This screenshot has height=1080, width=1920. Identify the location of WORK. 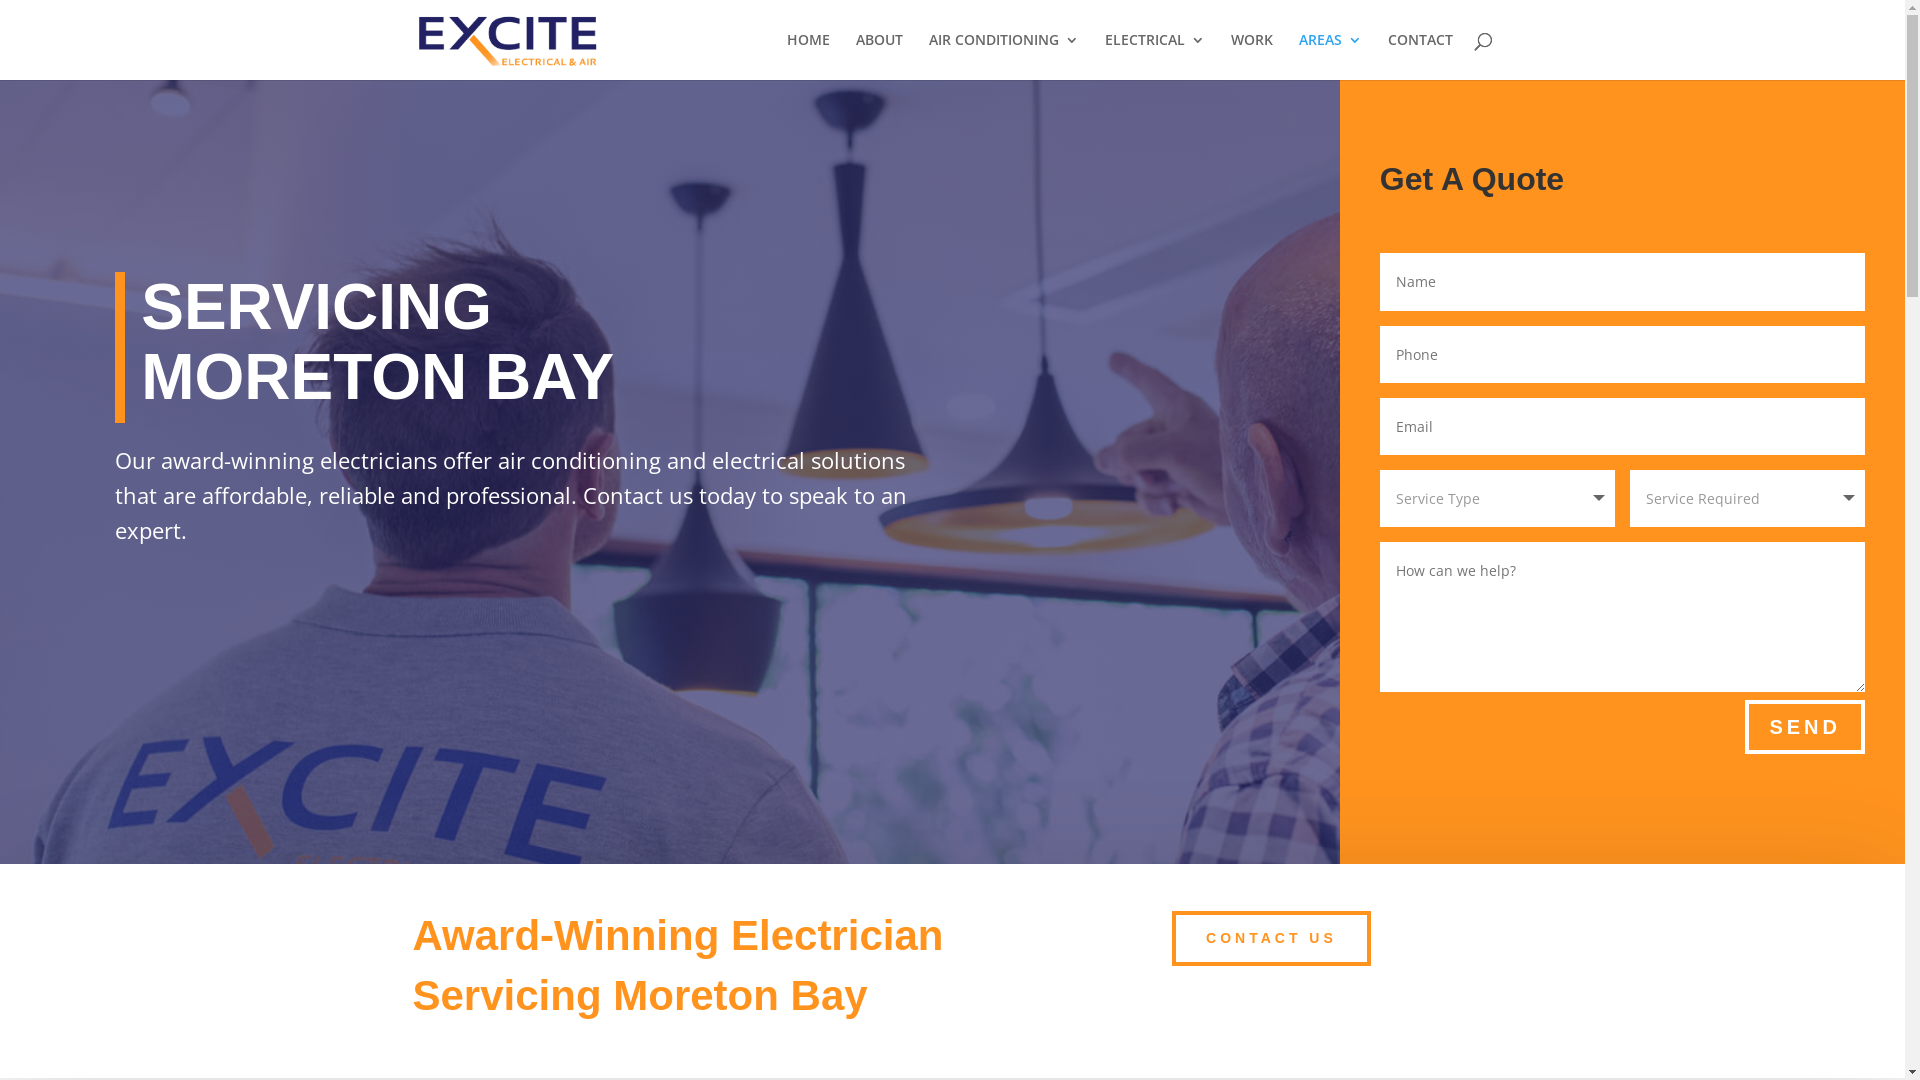
(1251, 56).